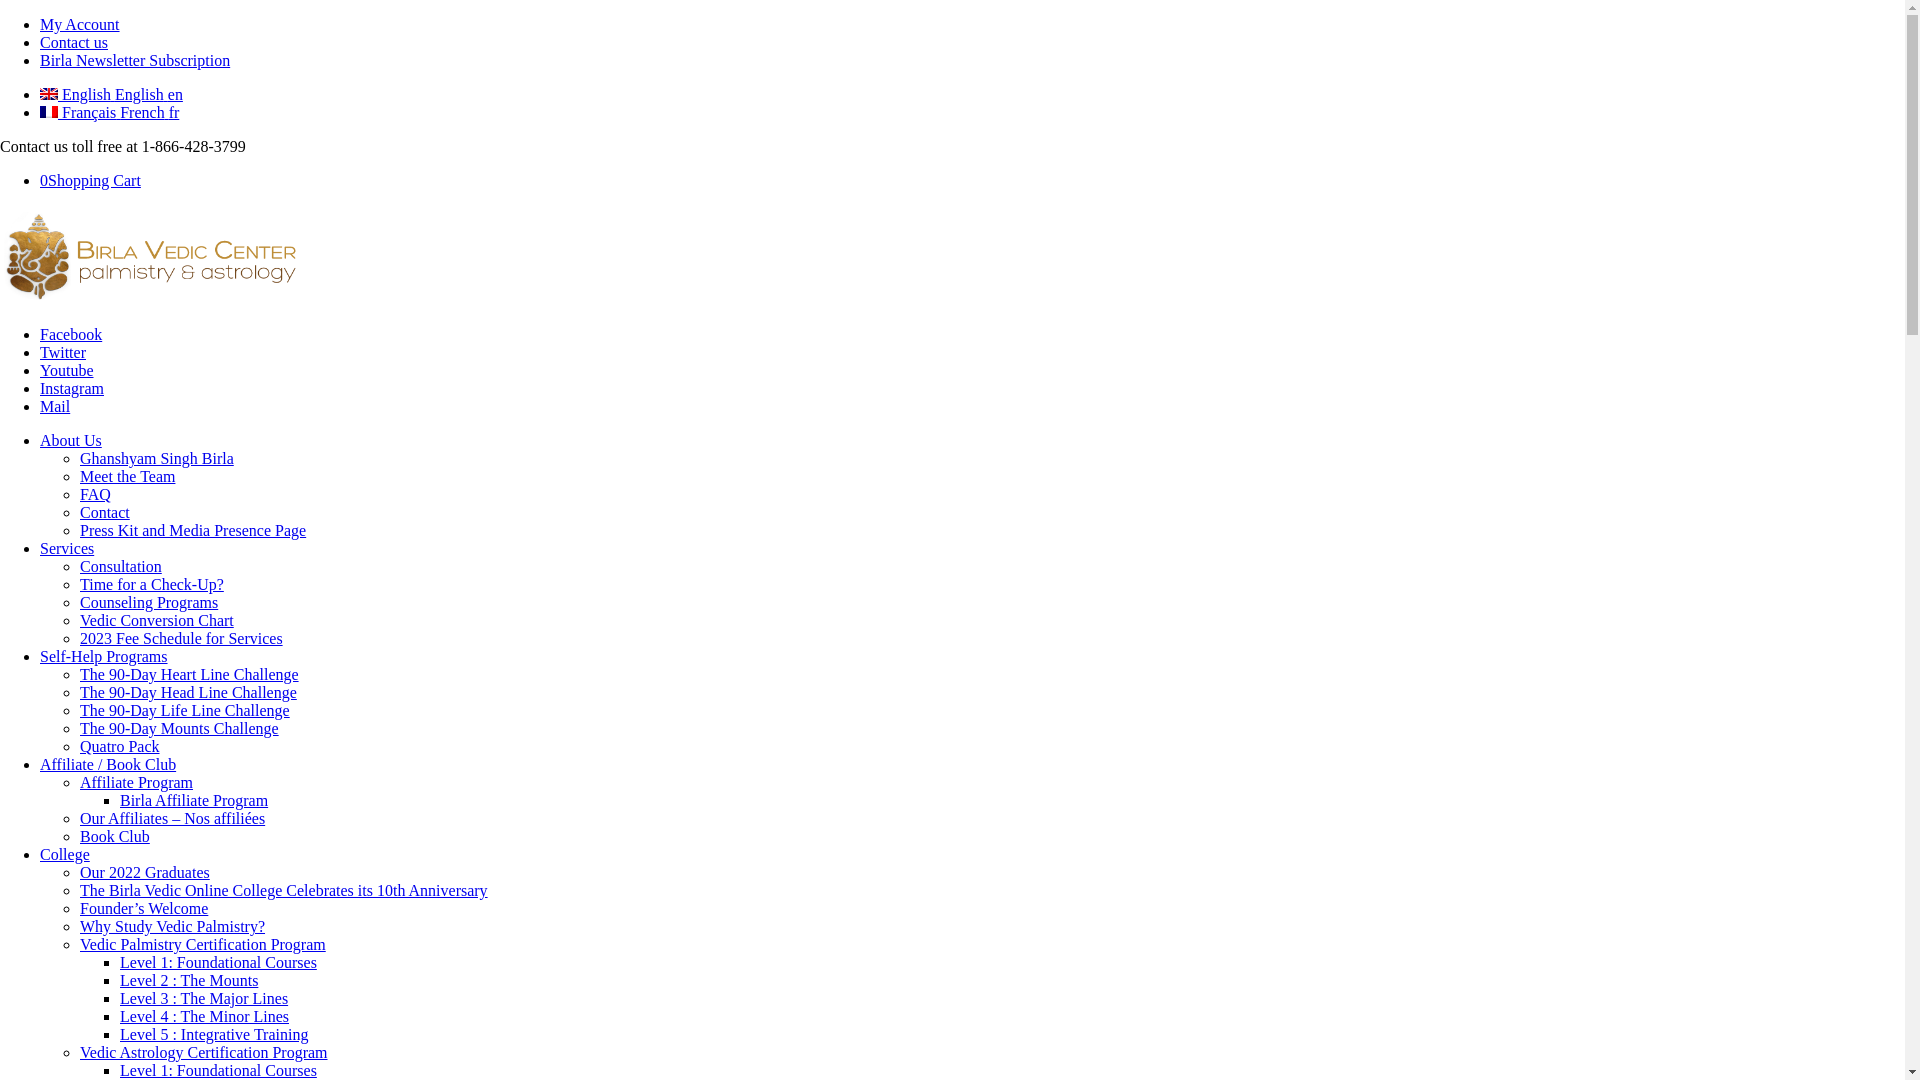 The width and height of the screenshot is (1920, 1080). Describe the element at coordinates (63, 352) in the screenshot. I see `Twitter` at that location.